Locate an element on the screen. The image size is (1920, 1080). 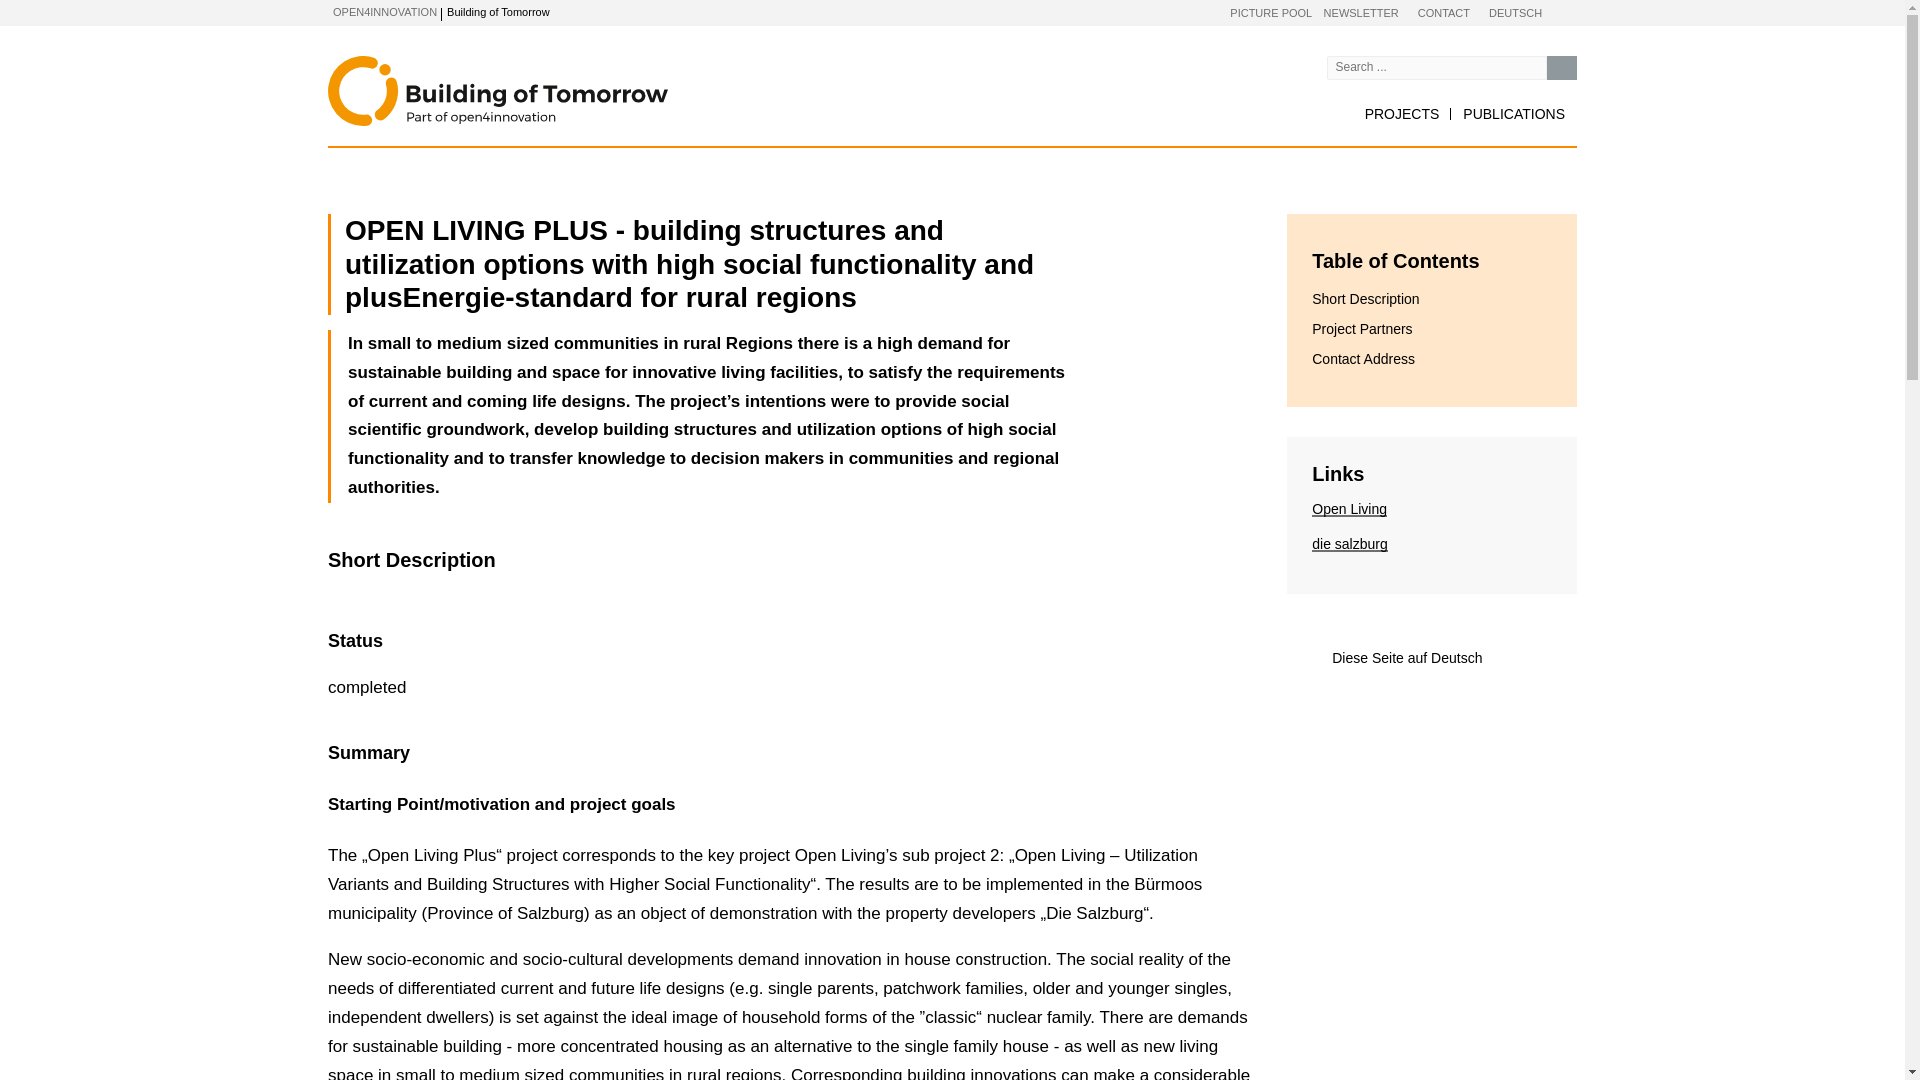
NEWSLETTER is located at coordinates (1362, 14).